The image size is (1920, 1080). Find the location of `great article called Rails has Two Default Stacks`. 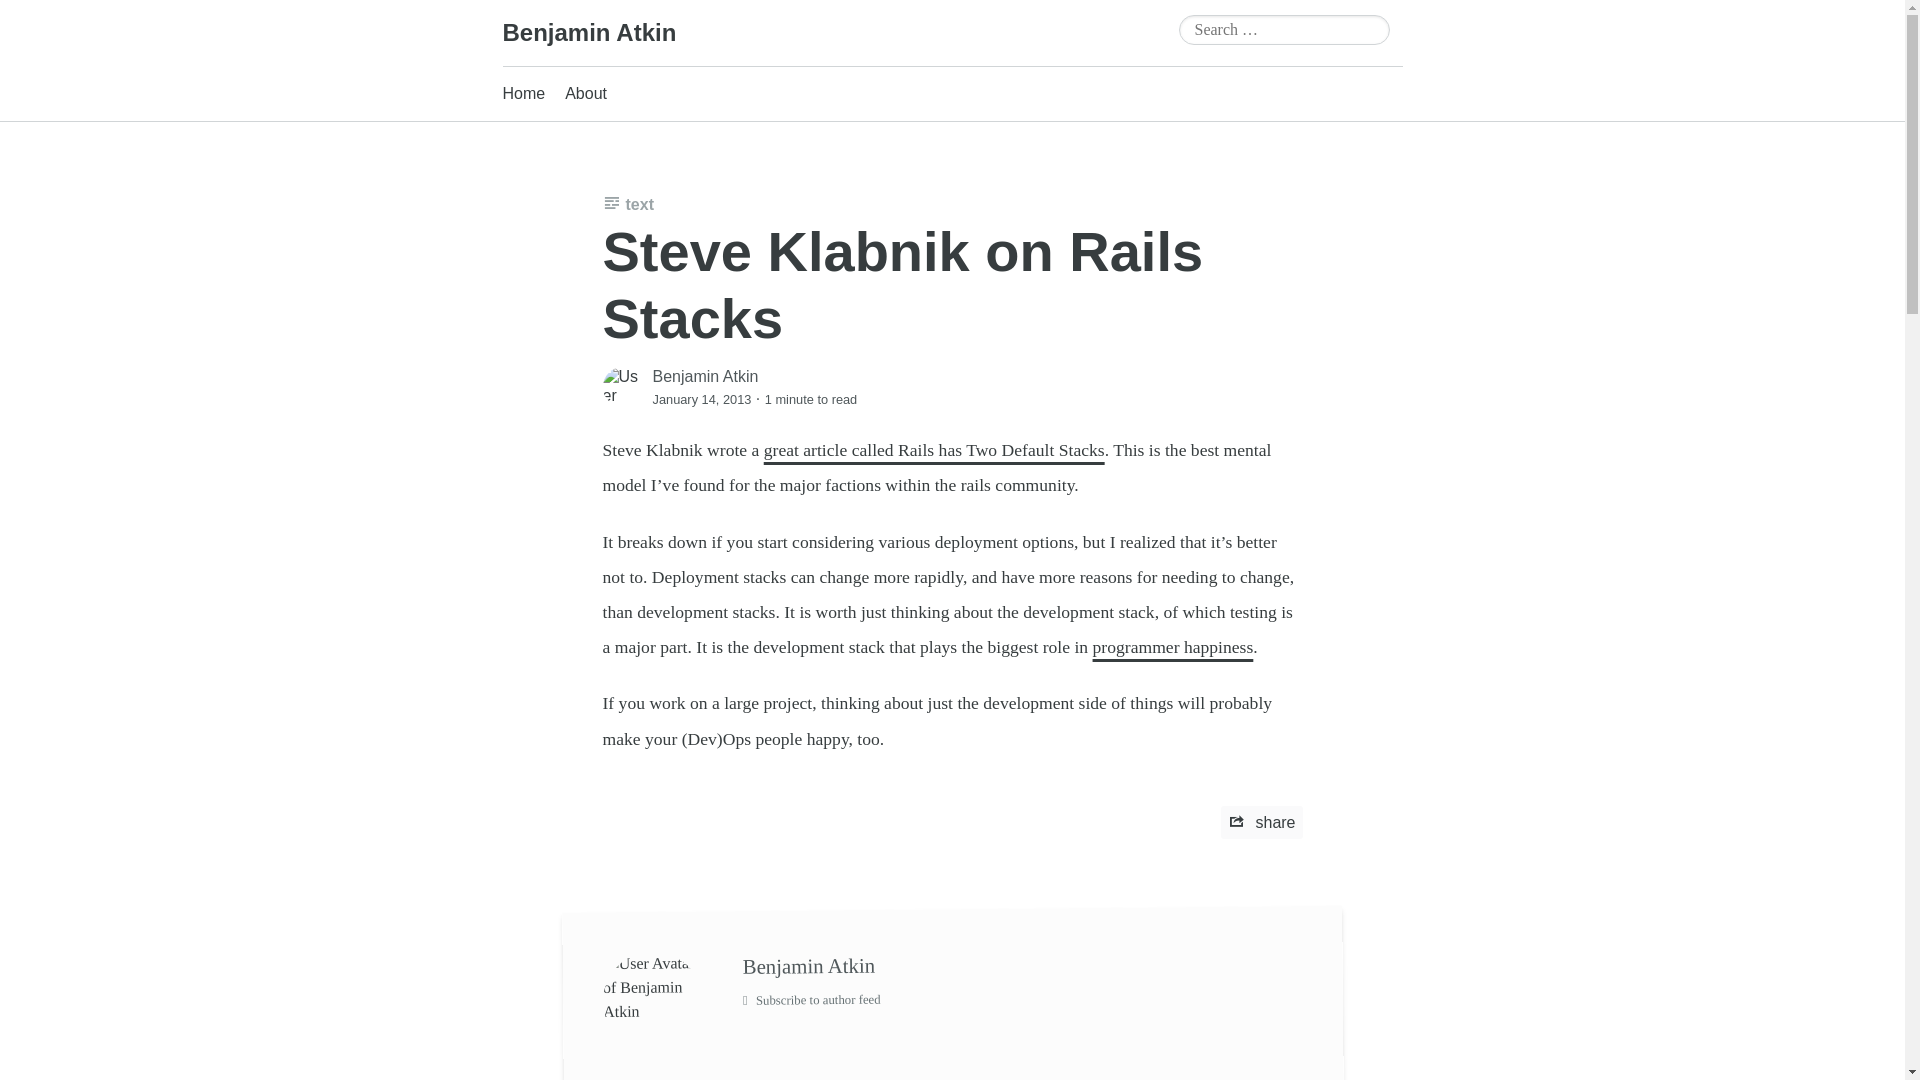

great article called Rails has Two Default Stacks is located at coordinates (934, 450).